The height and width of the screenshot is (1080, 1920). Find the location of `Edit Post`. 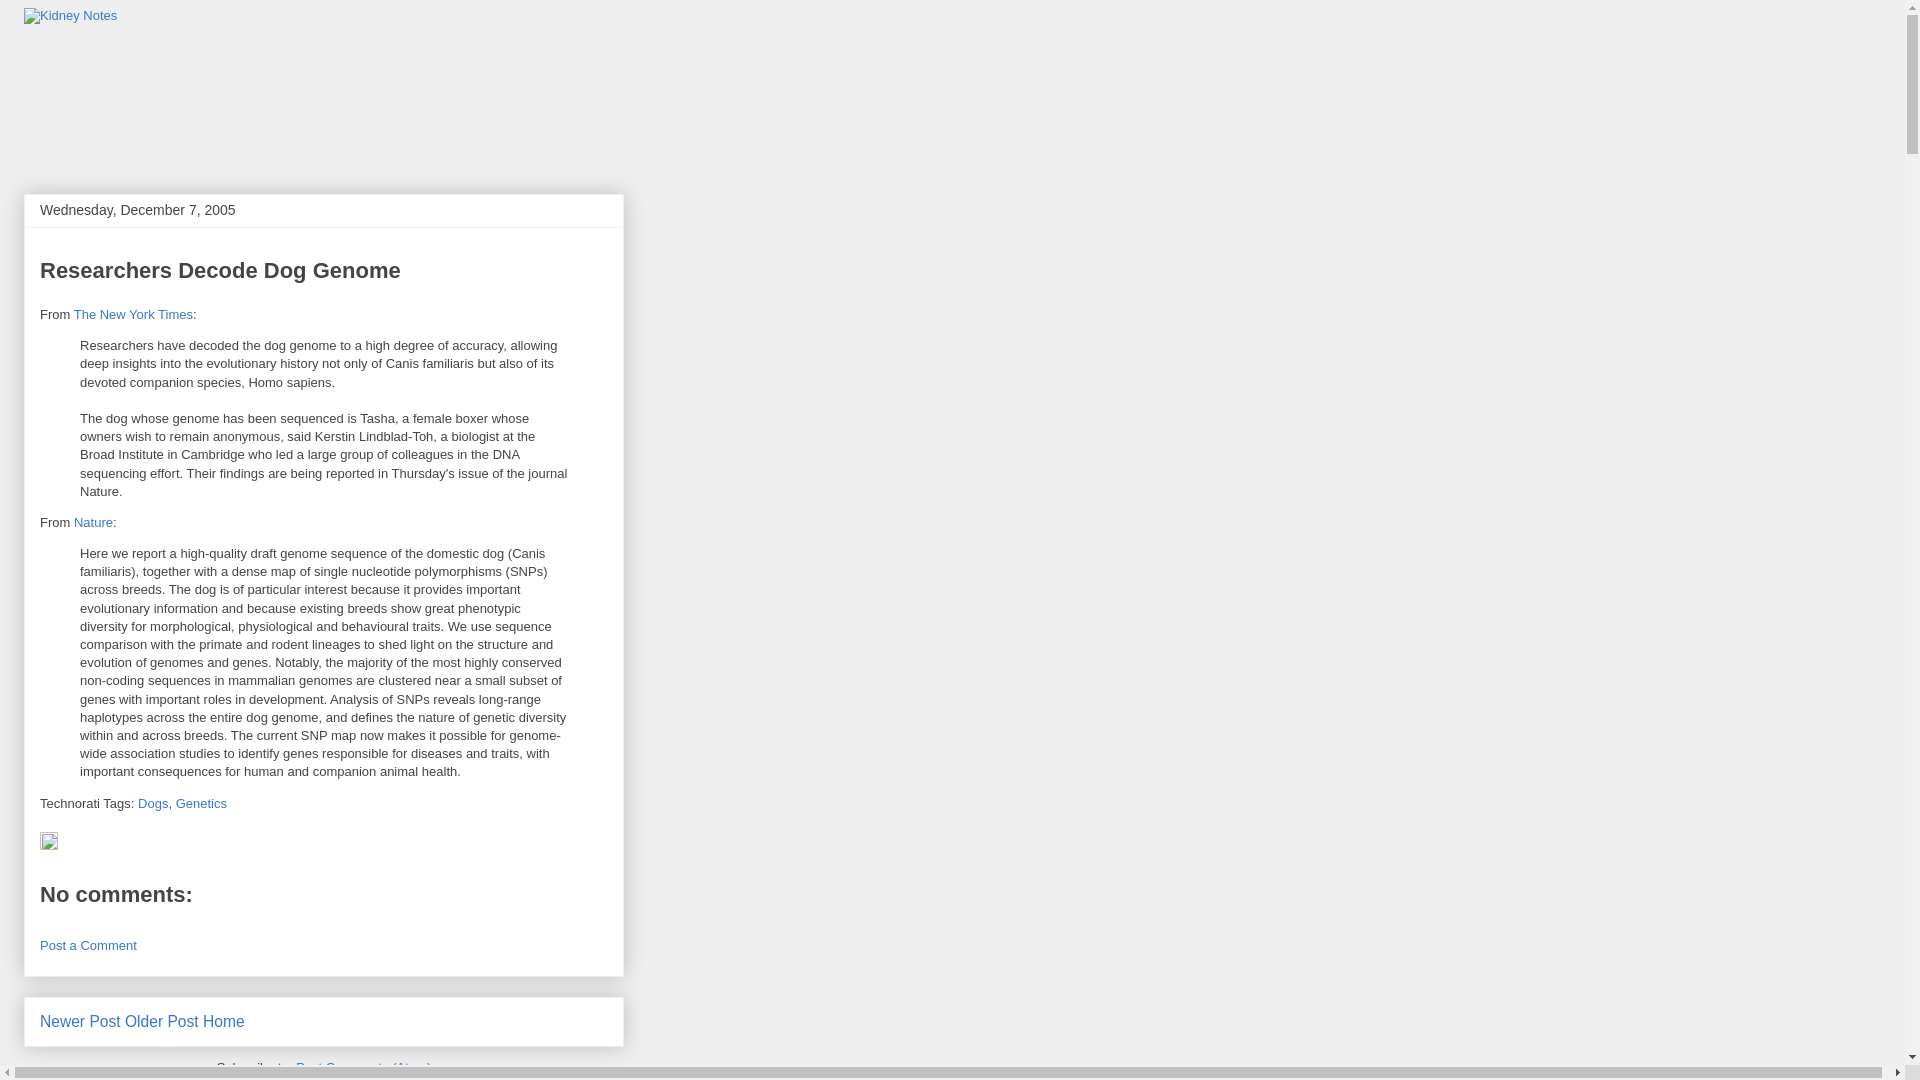

Edit Post is located at coordinates (48, 846).